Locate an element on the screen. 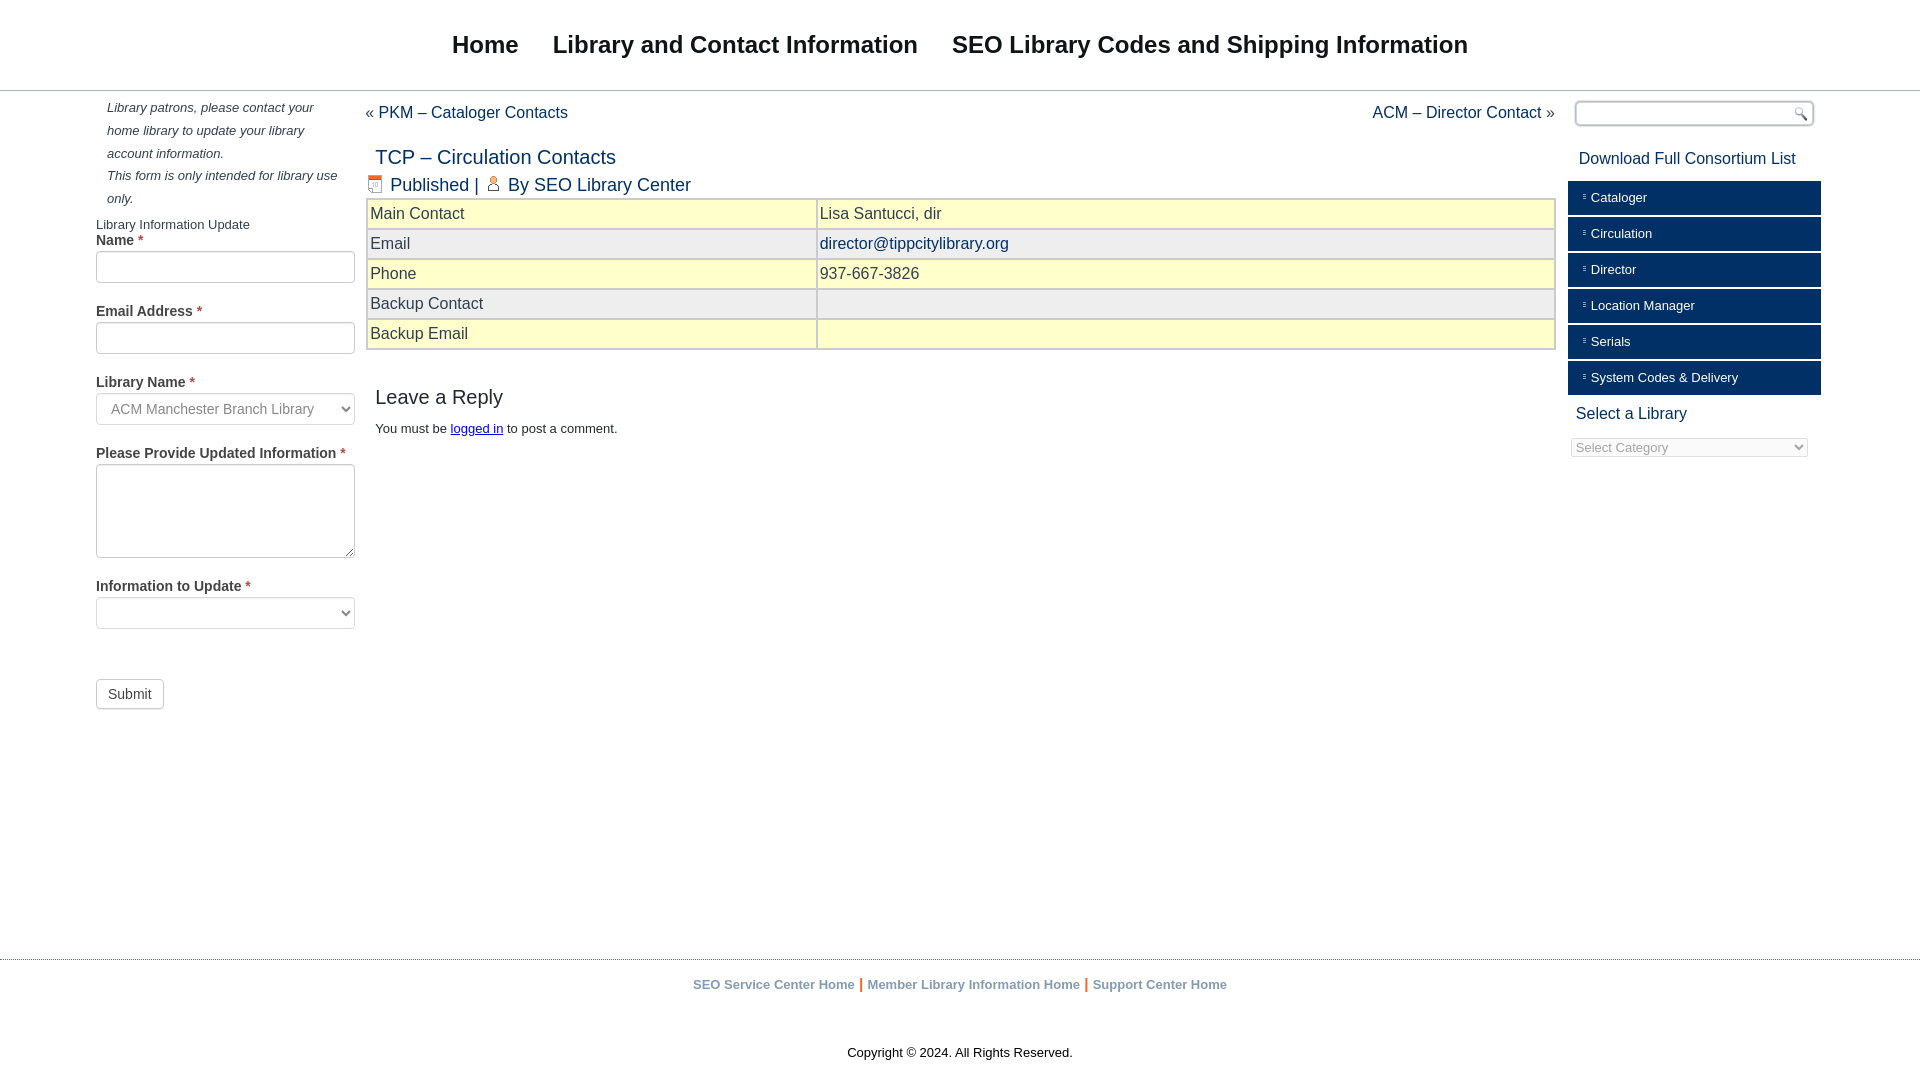 The image size is (1920, 1080). Submit is located at coordinates (130, 694).